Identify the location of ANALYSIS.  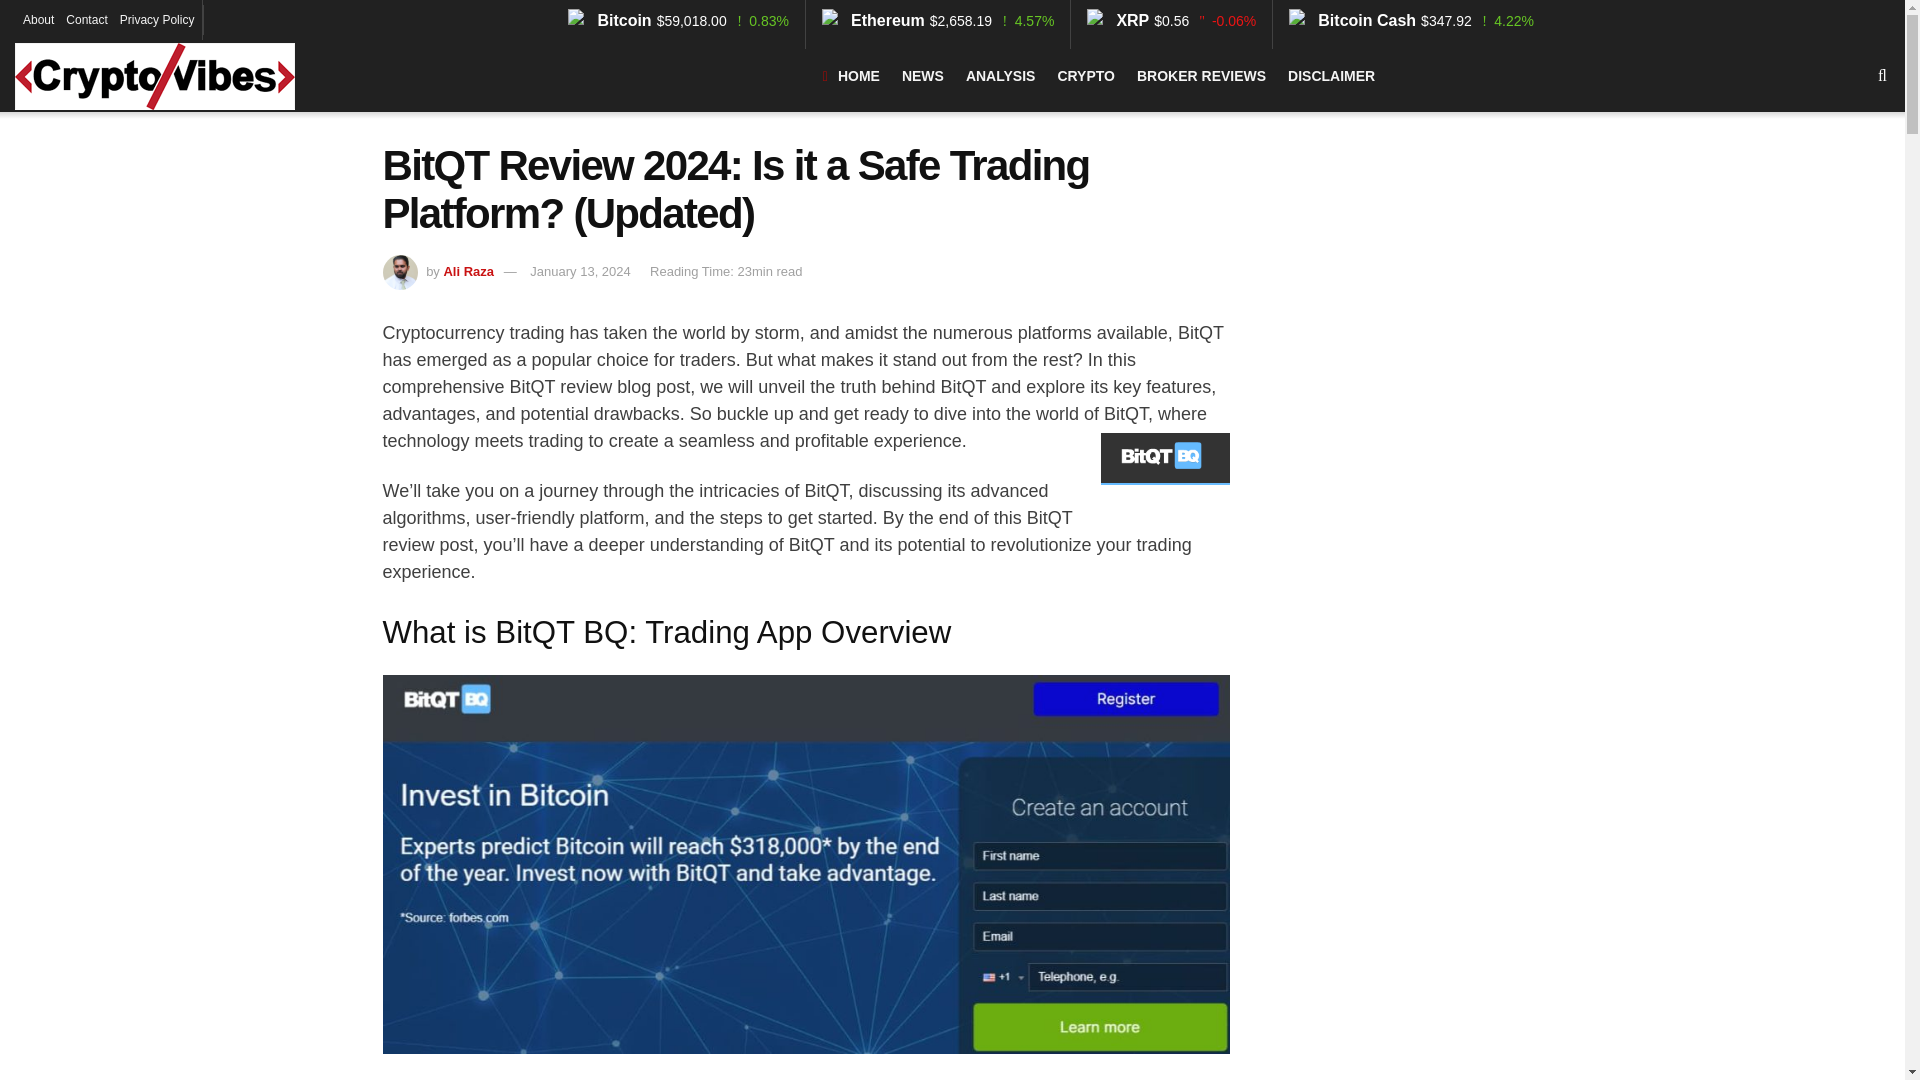
(1000, 76).